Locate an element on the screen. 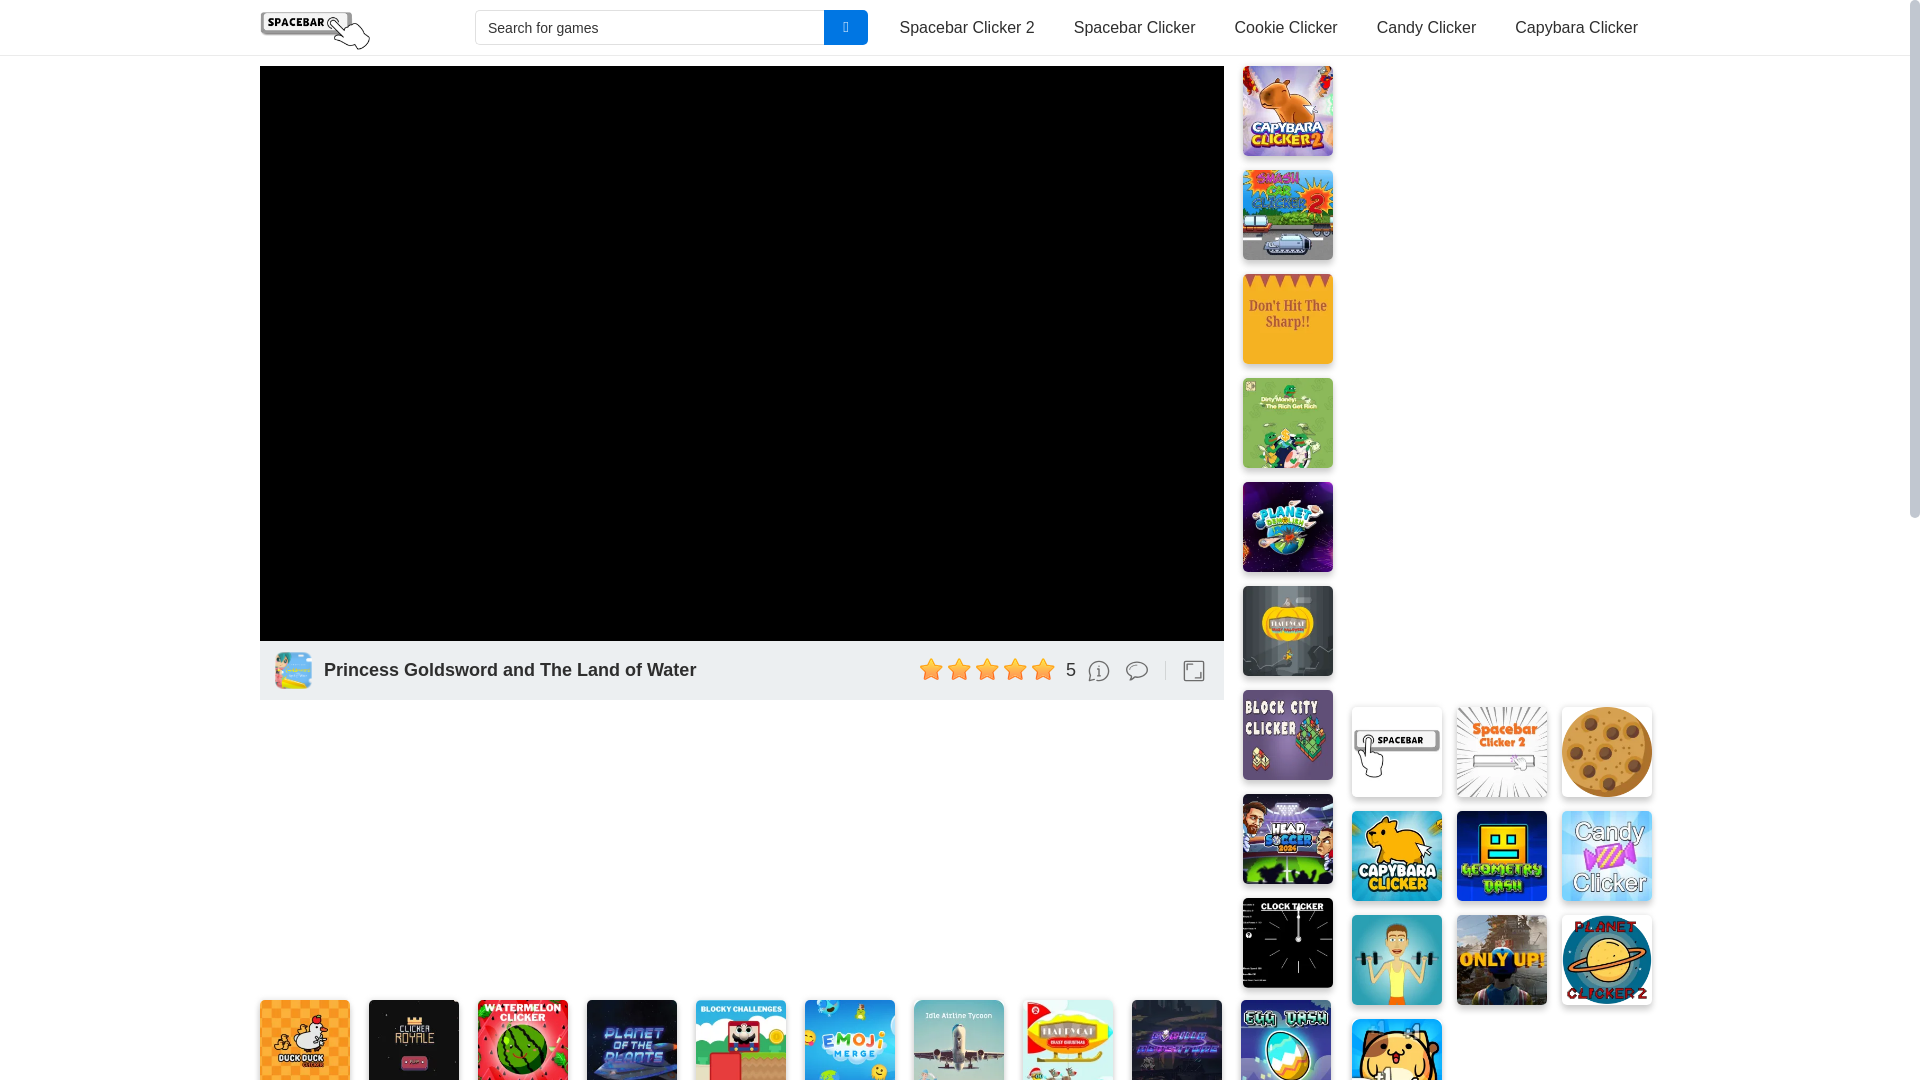 This screenshot has height=1080, width=1920. Clicker Royale is located at coordinates (413, 1040).